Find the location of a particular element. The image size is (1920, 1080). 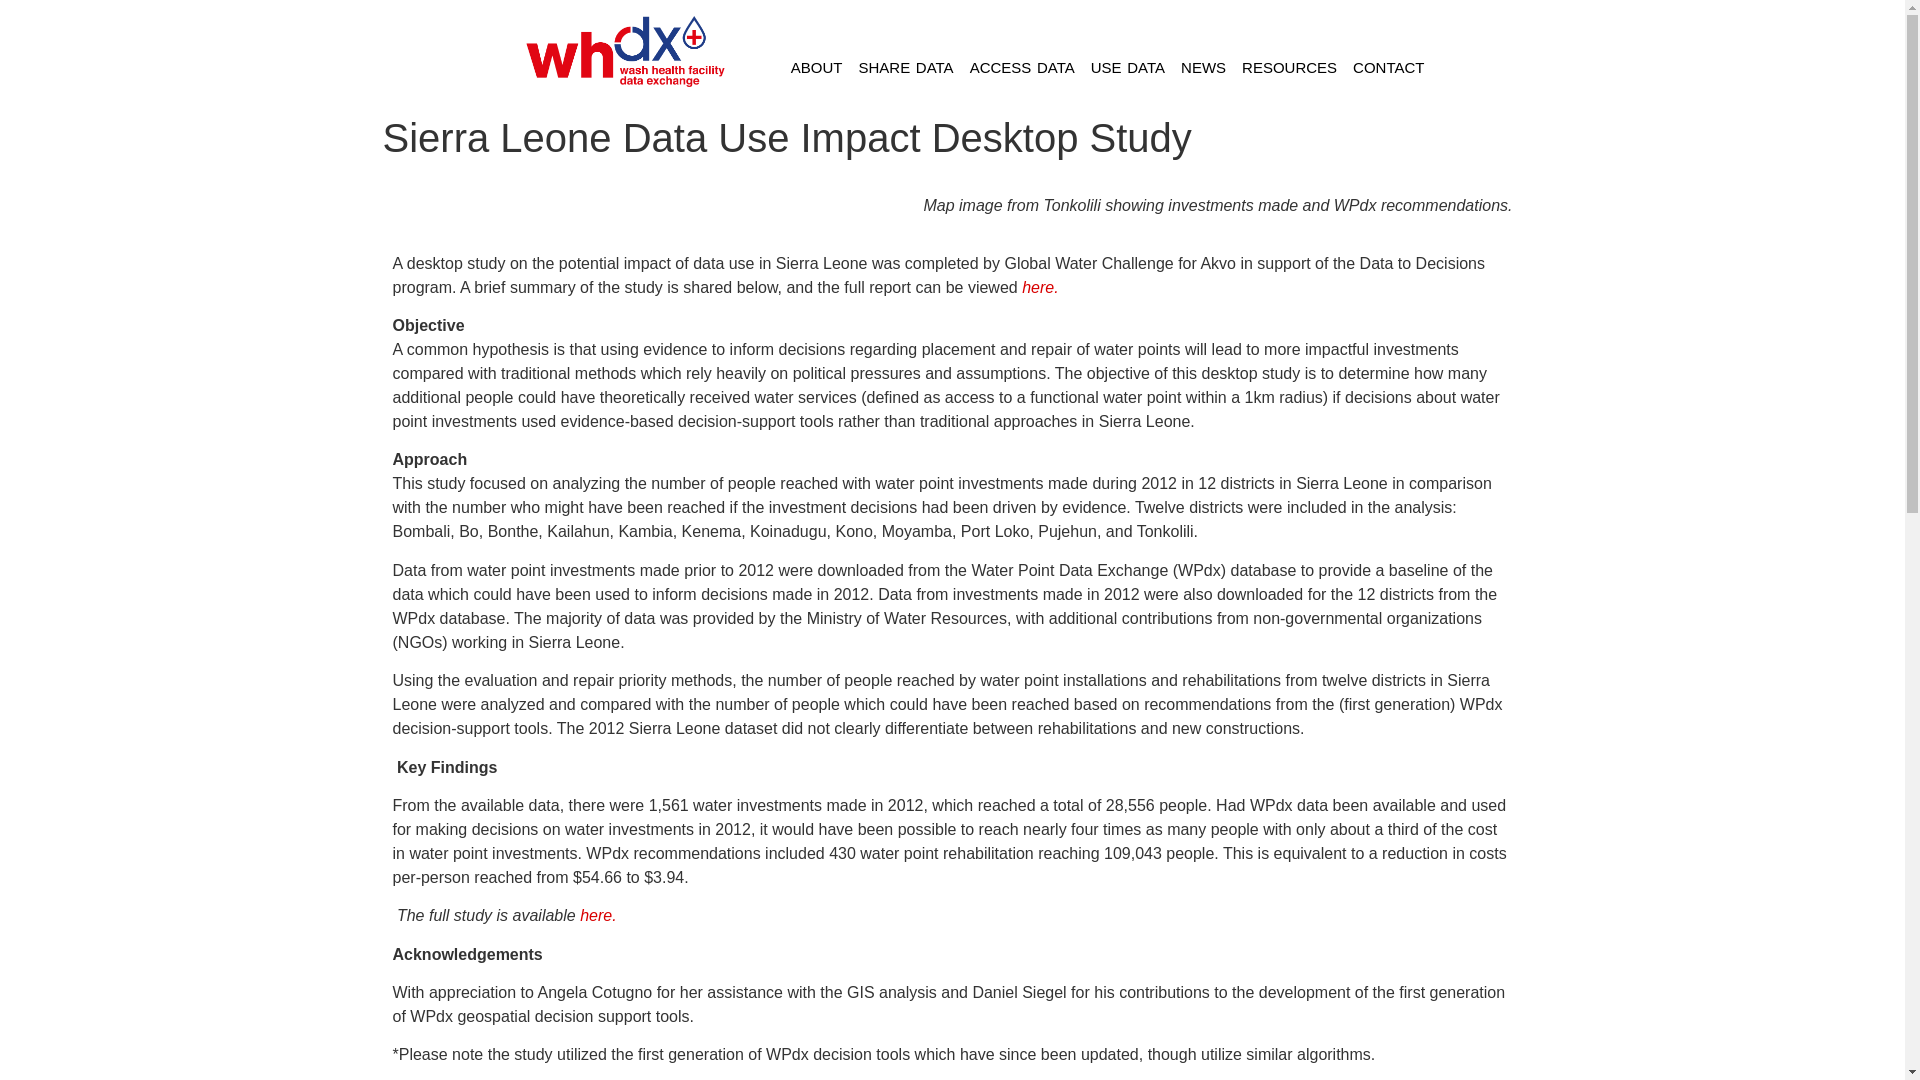

here. is located at coordinates (598, 916).